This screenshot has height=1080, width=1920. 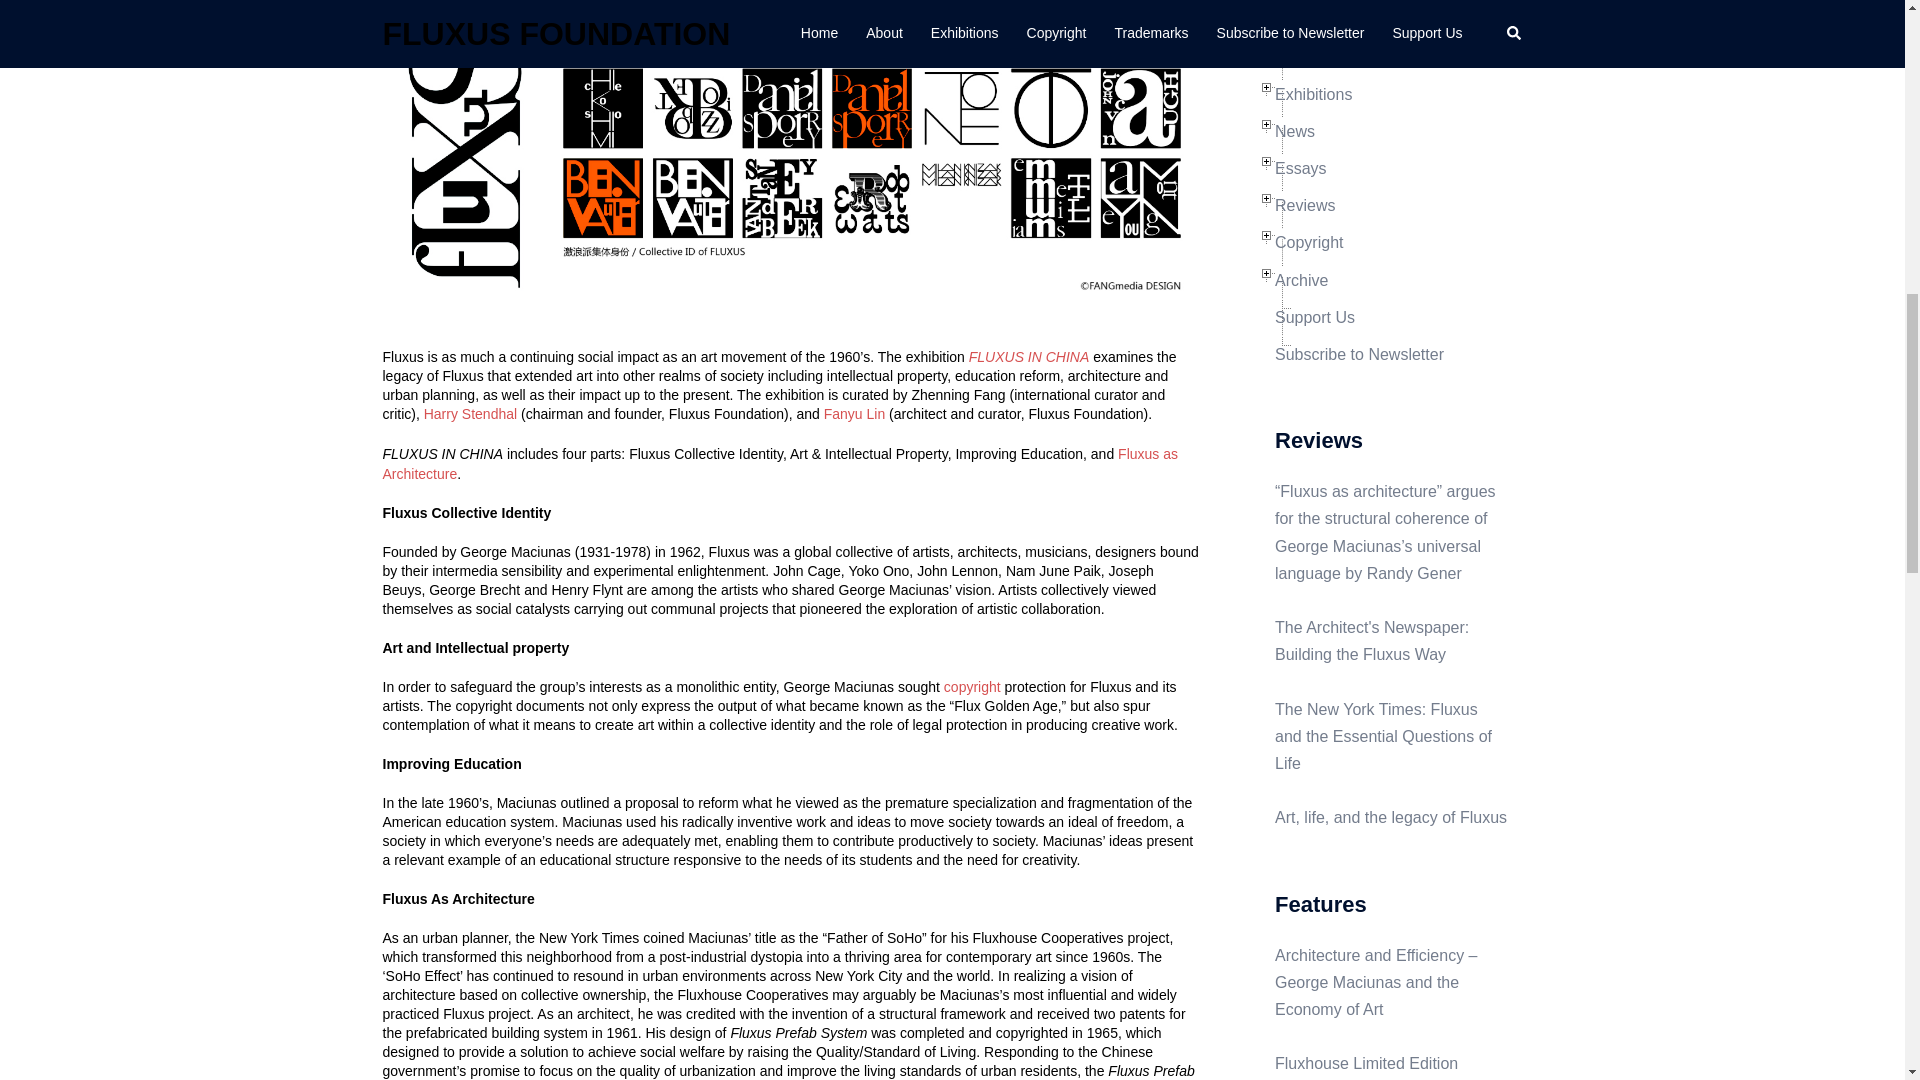 What do you see at coordinates (854, 414) in the screenshot?
I see `Fanyu Lin` at bounding box center [854, 414].